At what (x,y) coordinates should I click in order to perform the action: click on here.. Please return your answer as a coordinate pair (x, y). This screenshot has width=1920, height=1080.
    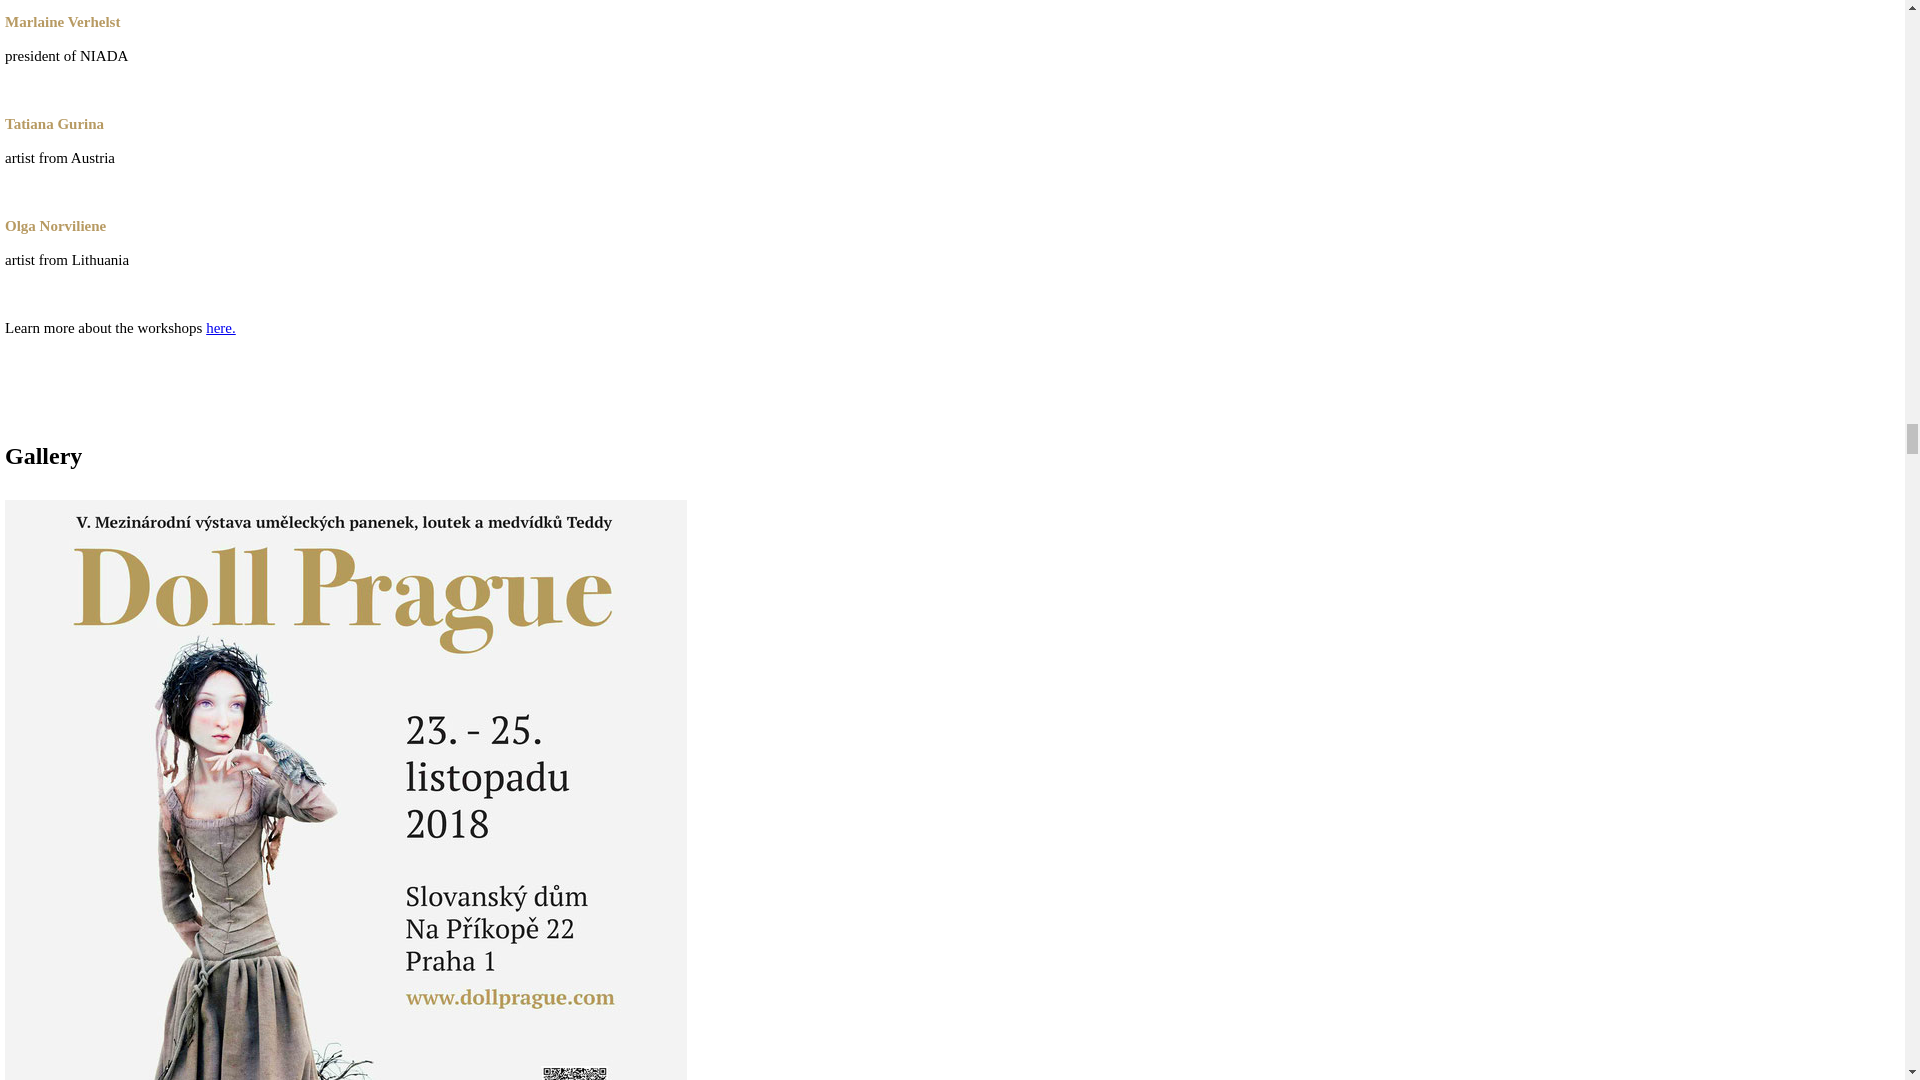
    Looking at the image, I should click on (220, 327).